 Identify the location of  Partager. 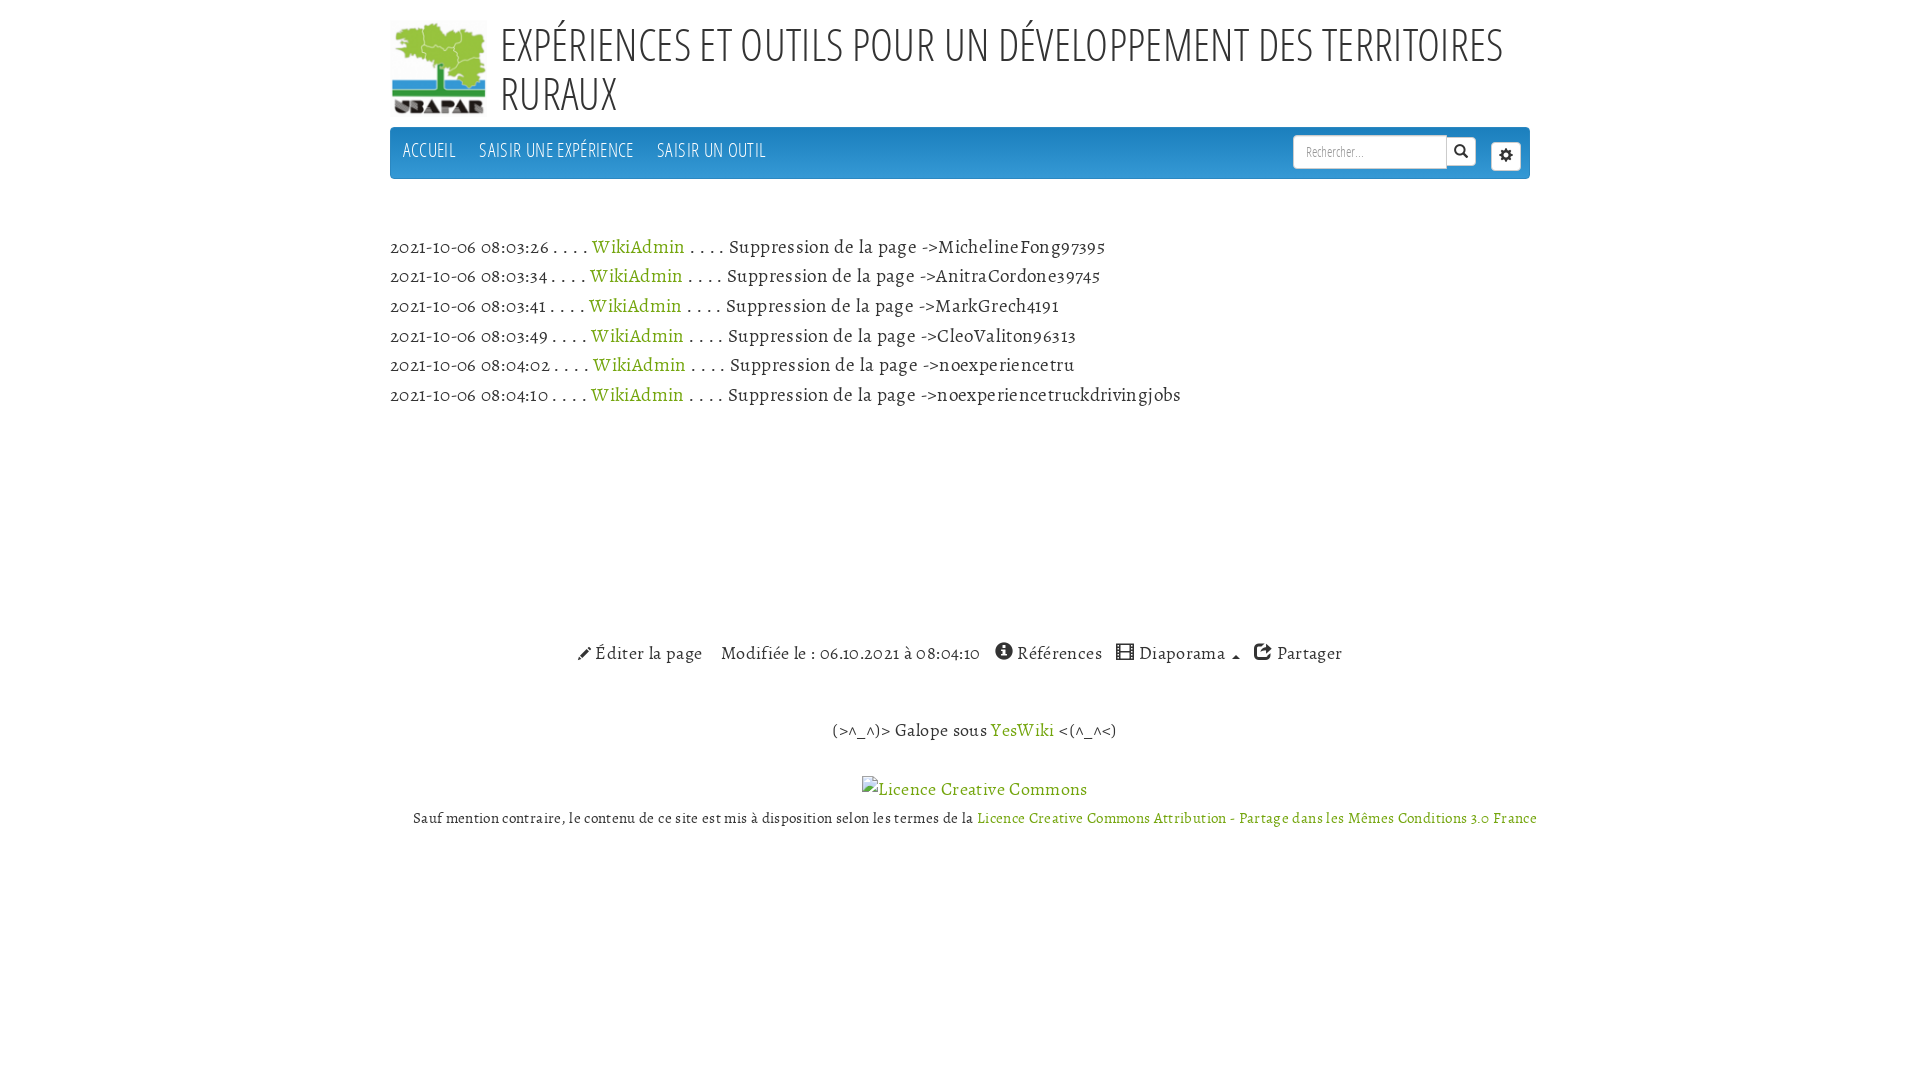
(1298, 654).